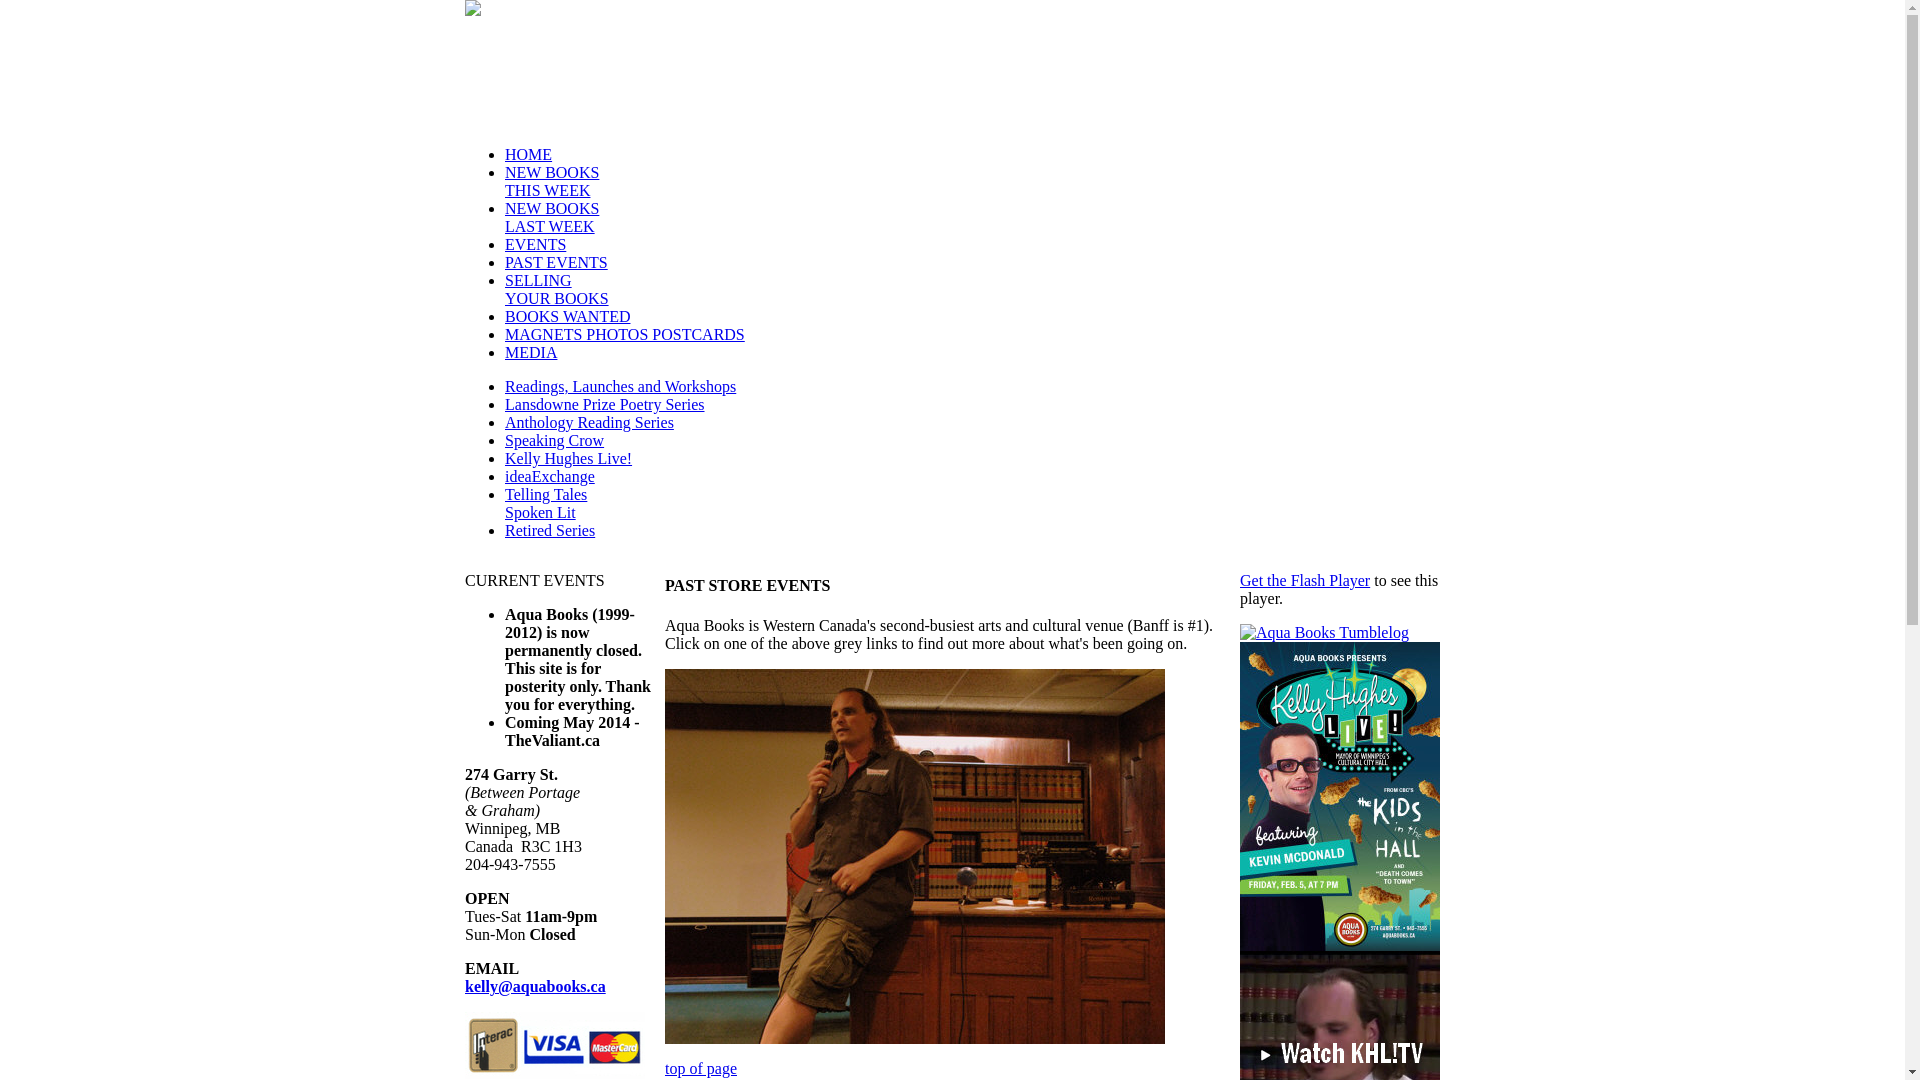 This screenshot has width=1920, height=1080. Describe the element at coordinates (546, 504) in the screenshot. I see `Telling Tales
Spoken Lit` at that location.